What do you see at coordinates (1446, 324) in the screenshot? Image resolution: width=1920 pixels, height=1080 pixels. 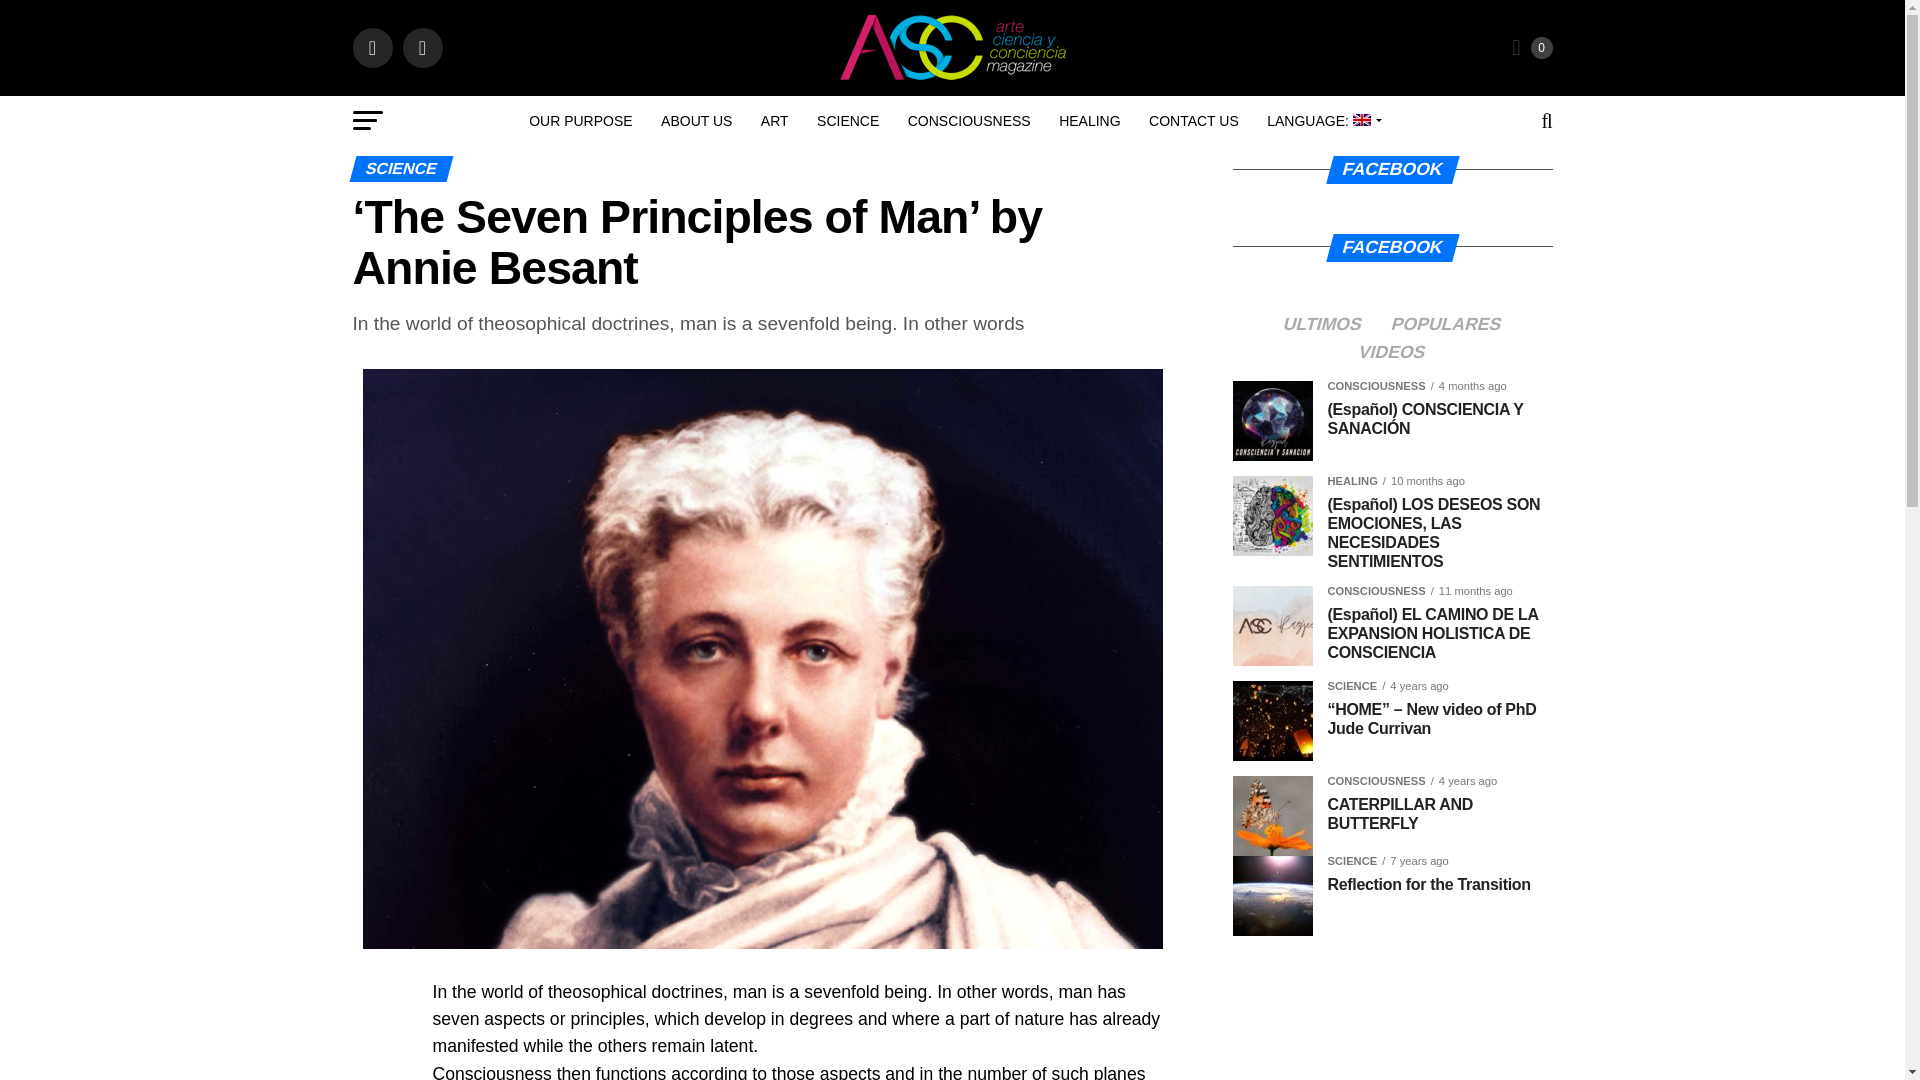 I see `POPULARES` at bounding box center [1446, 324].